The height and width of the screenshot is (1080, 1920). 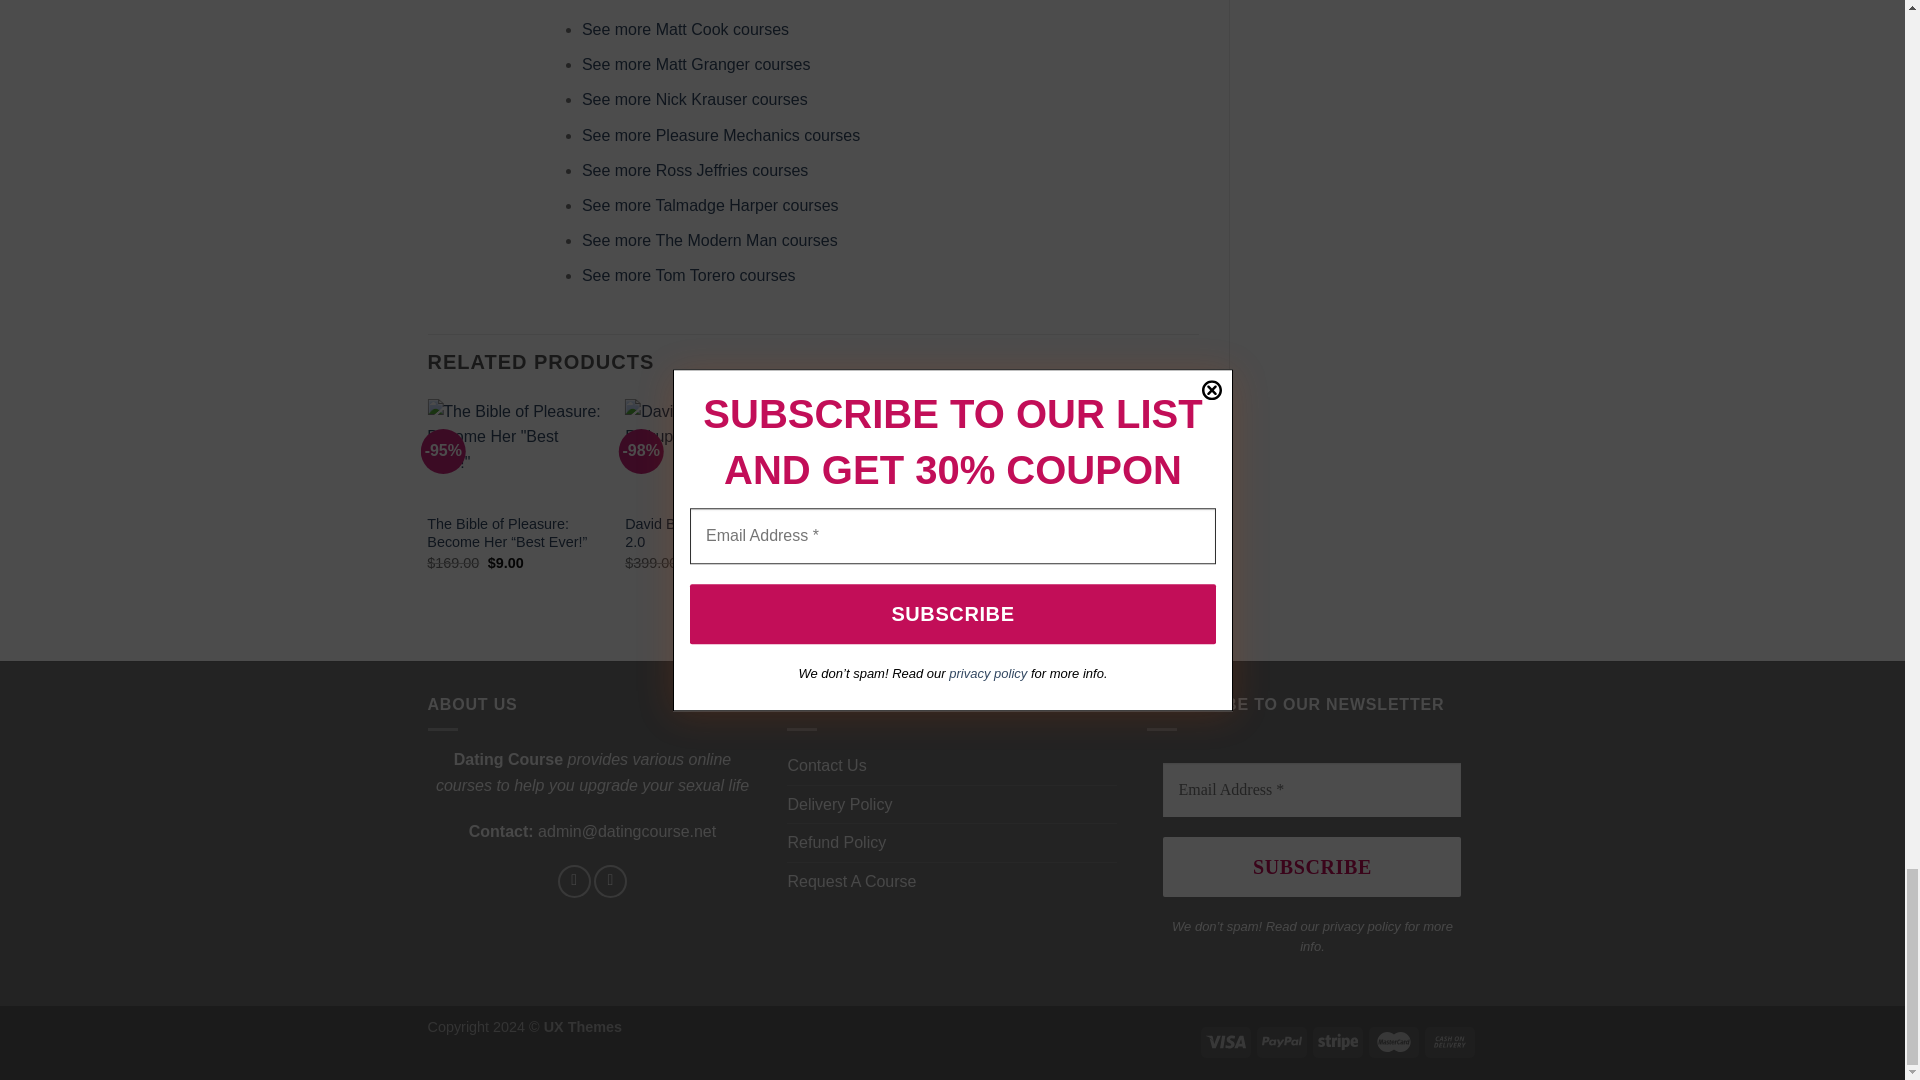 I want to click on SUBSCRIBE, so click(x=1312, y=867).